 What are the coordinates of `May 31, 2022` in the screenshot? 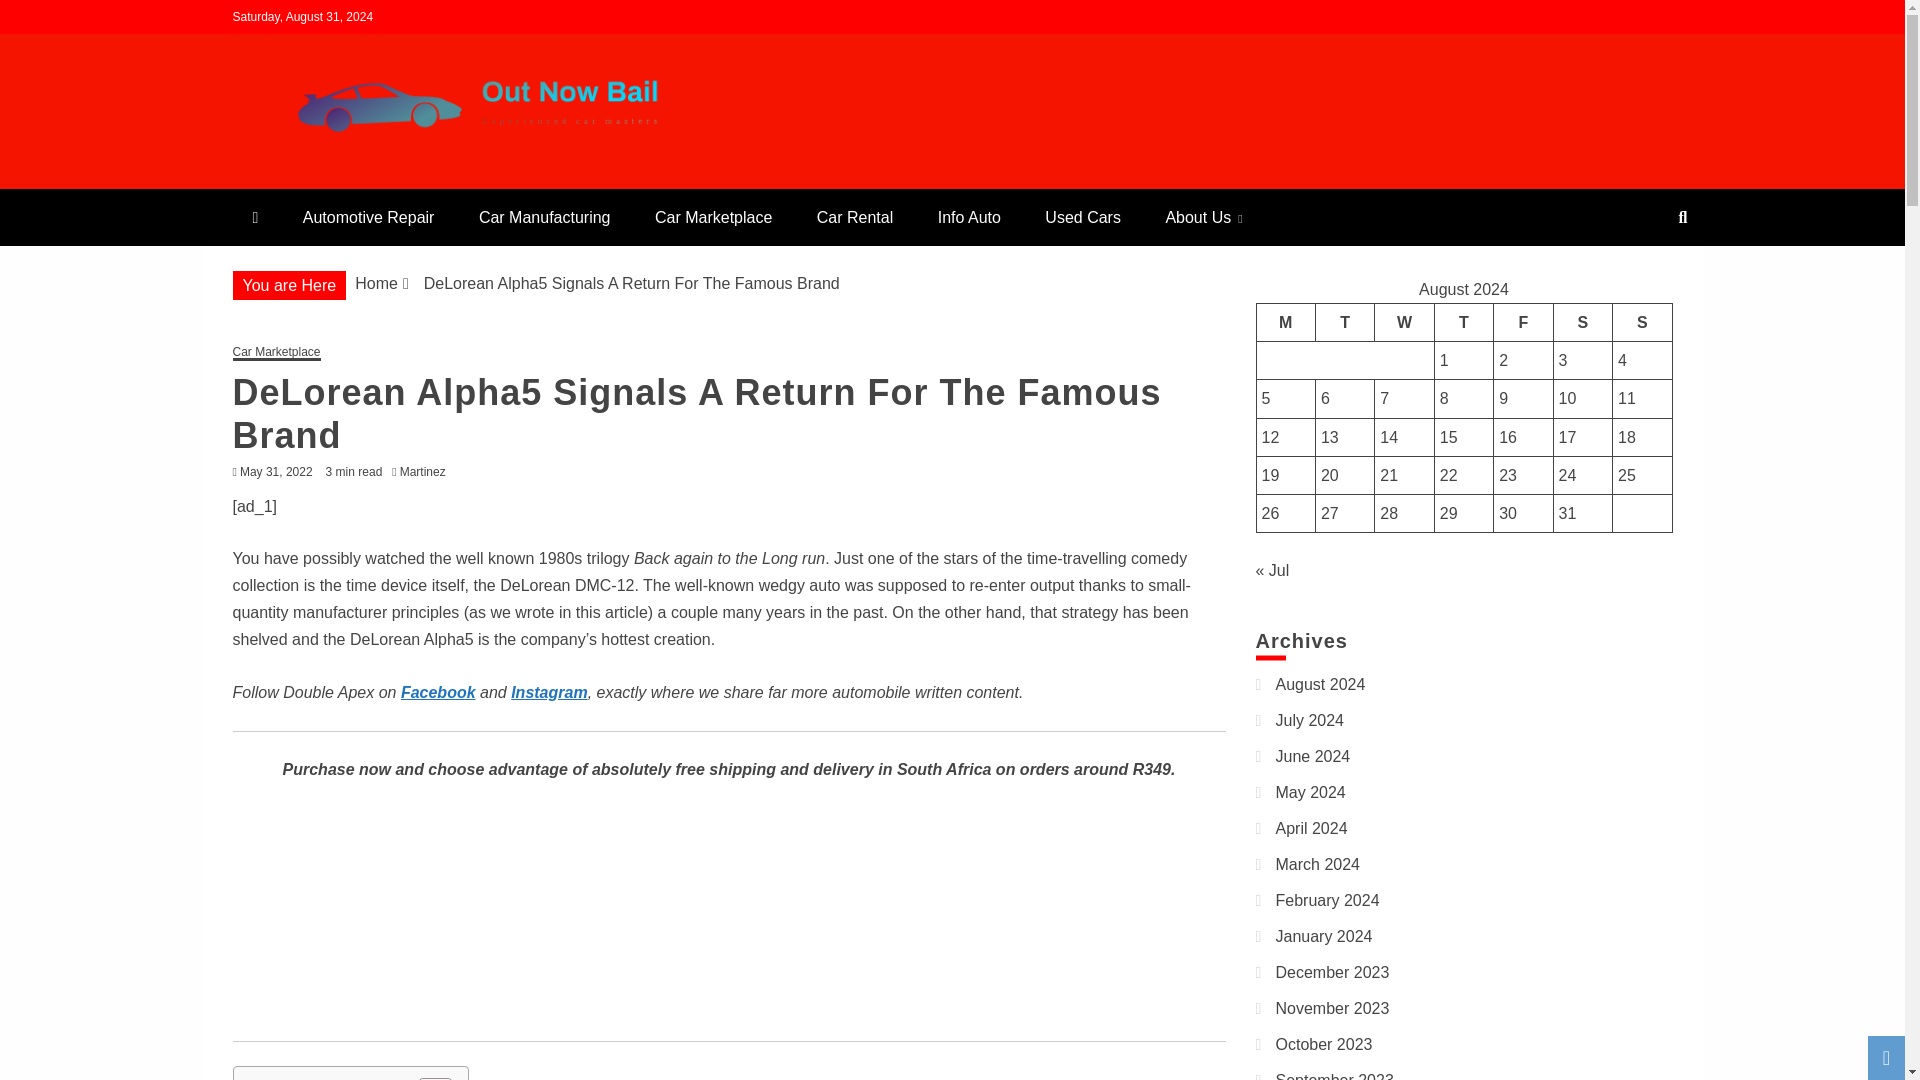 It's located at (276, 472).